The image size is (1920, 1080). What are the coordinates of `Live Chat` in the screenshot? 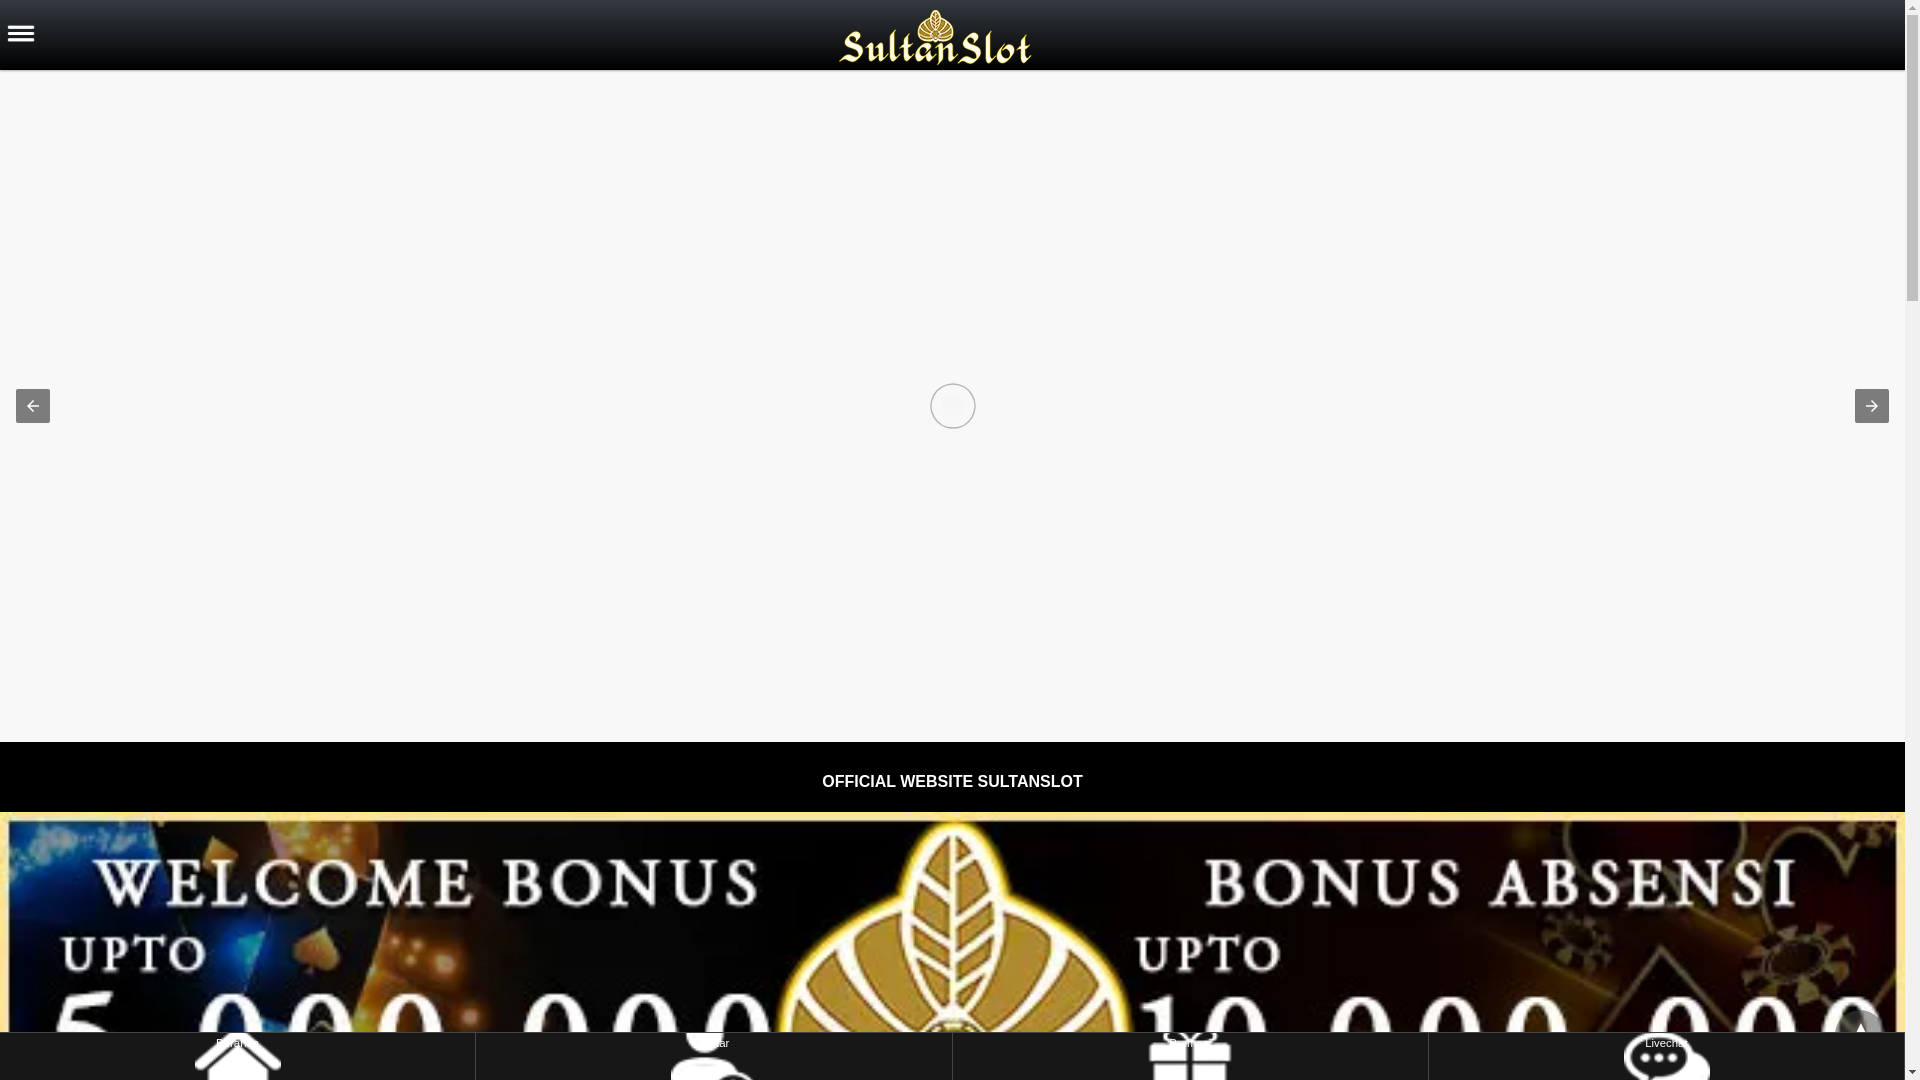 It's located at (128, 244).